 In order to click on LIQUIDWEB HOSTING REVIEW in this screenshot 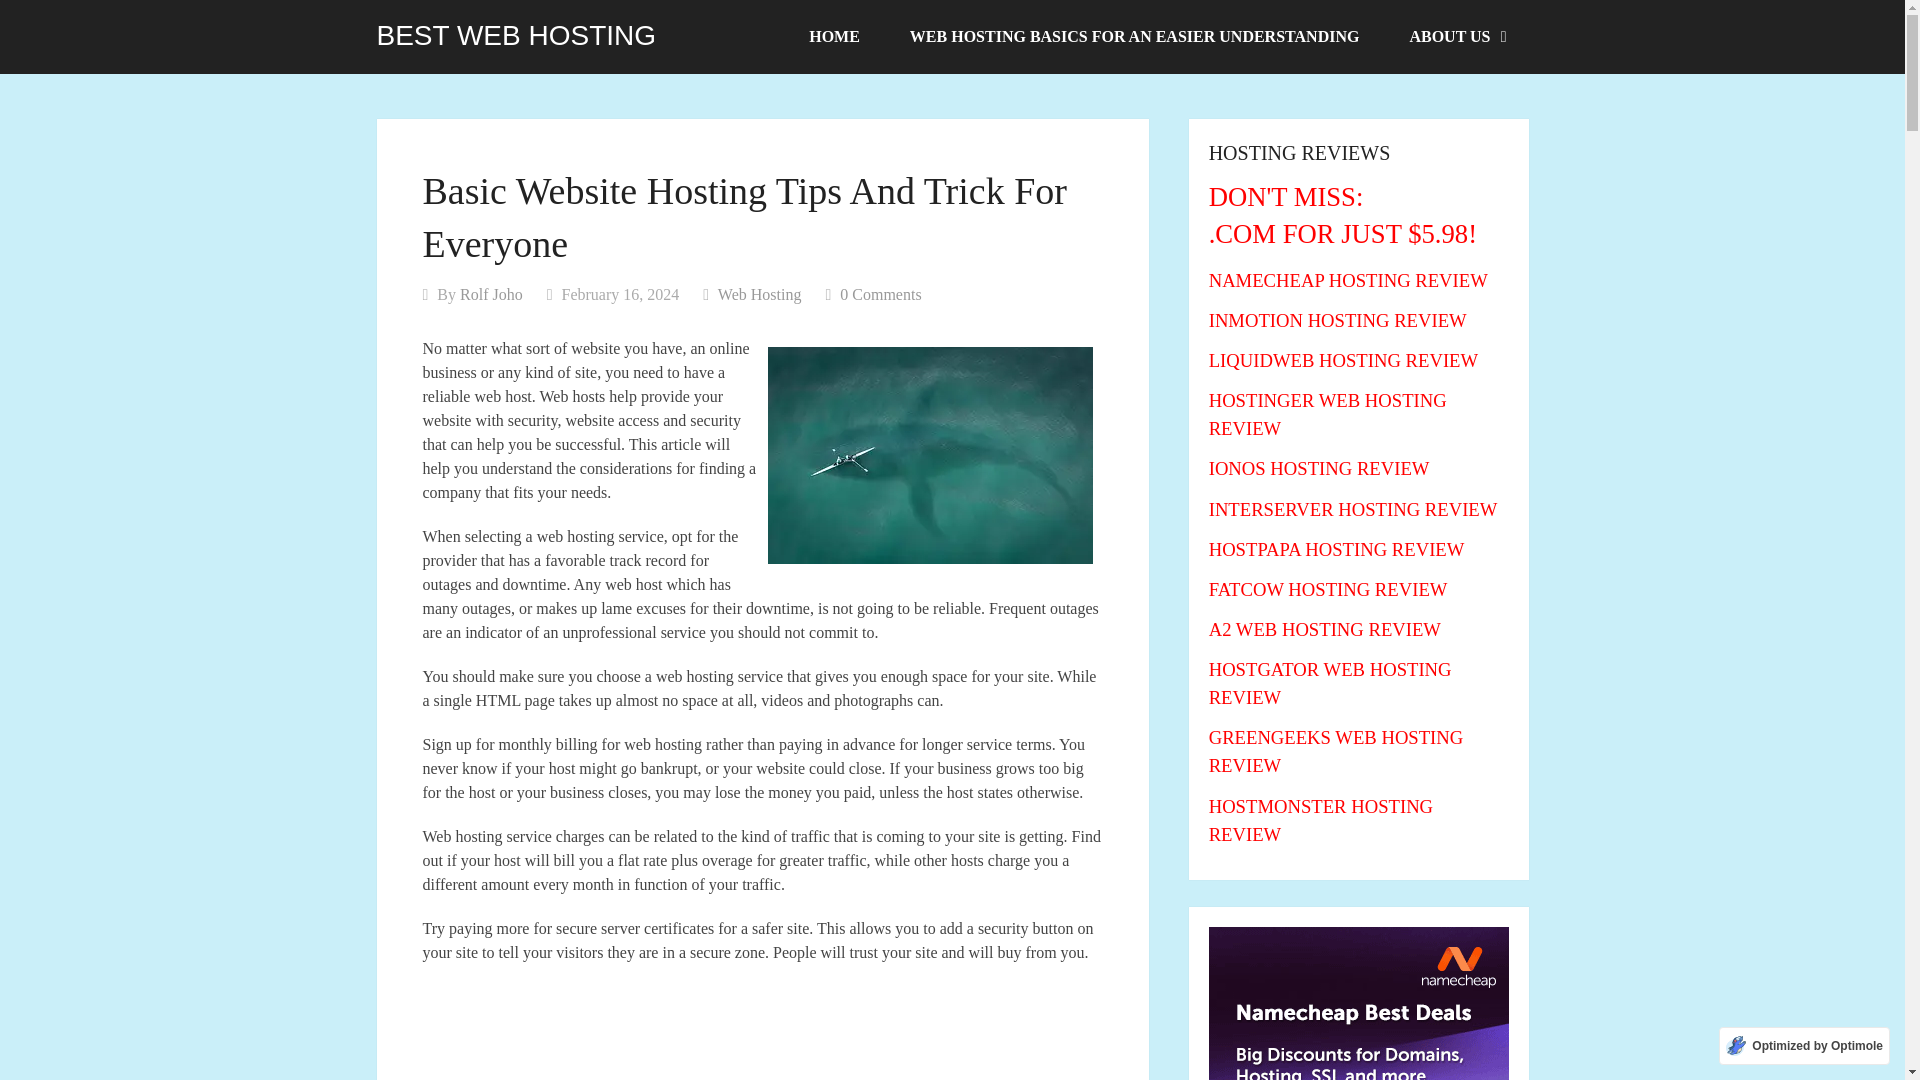, I will do `click(1344, 360)`.